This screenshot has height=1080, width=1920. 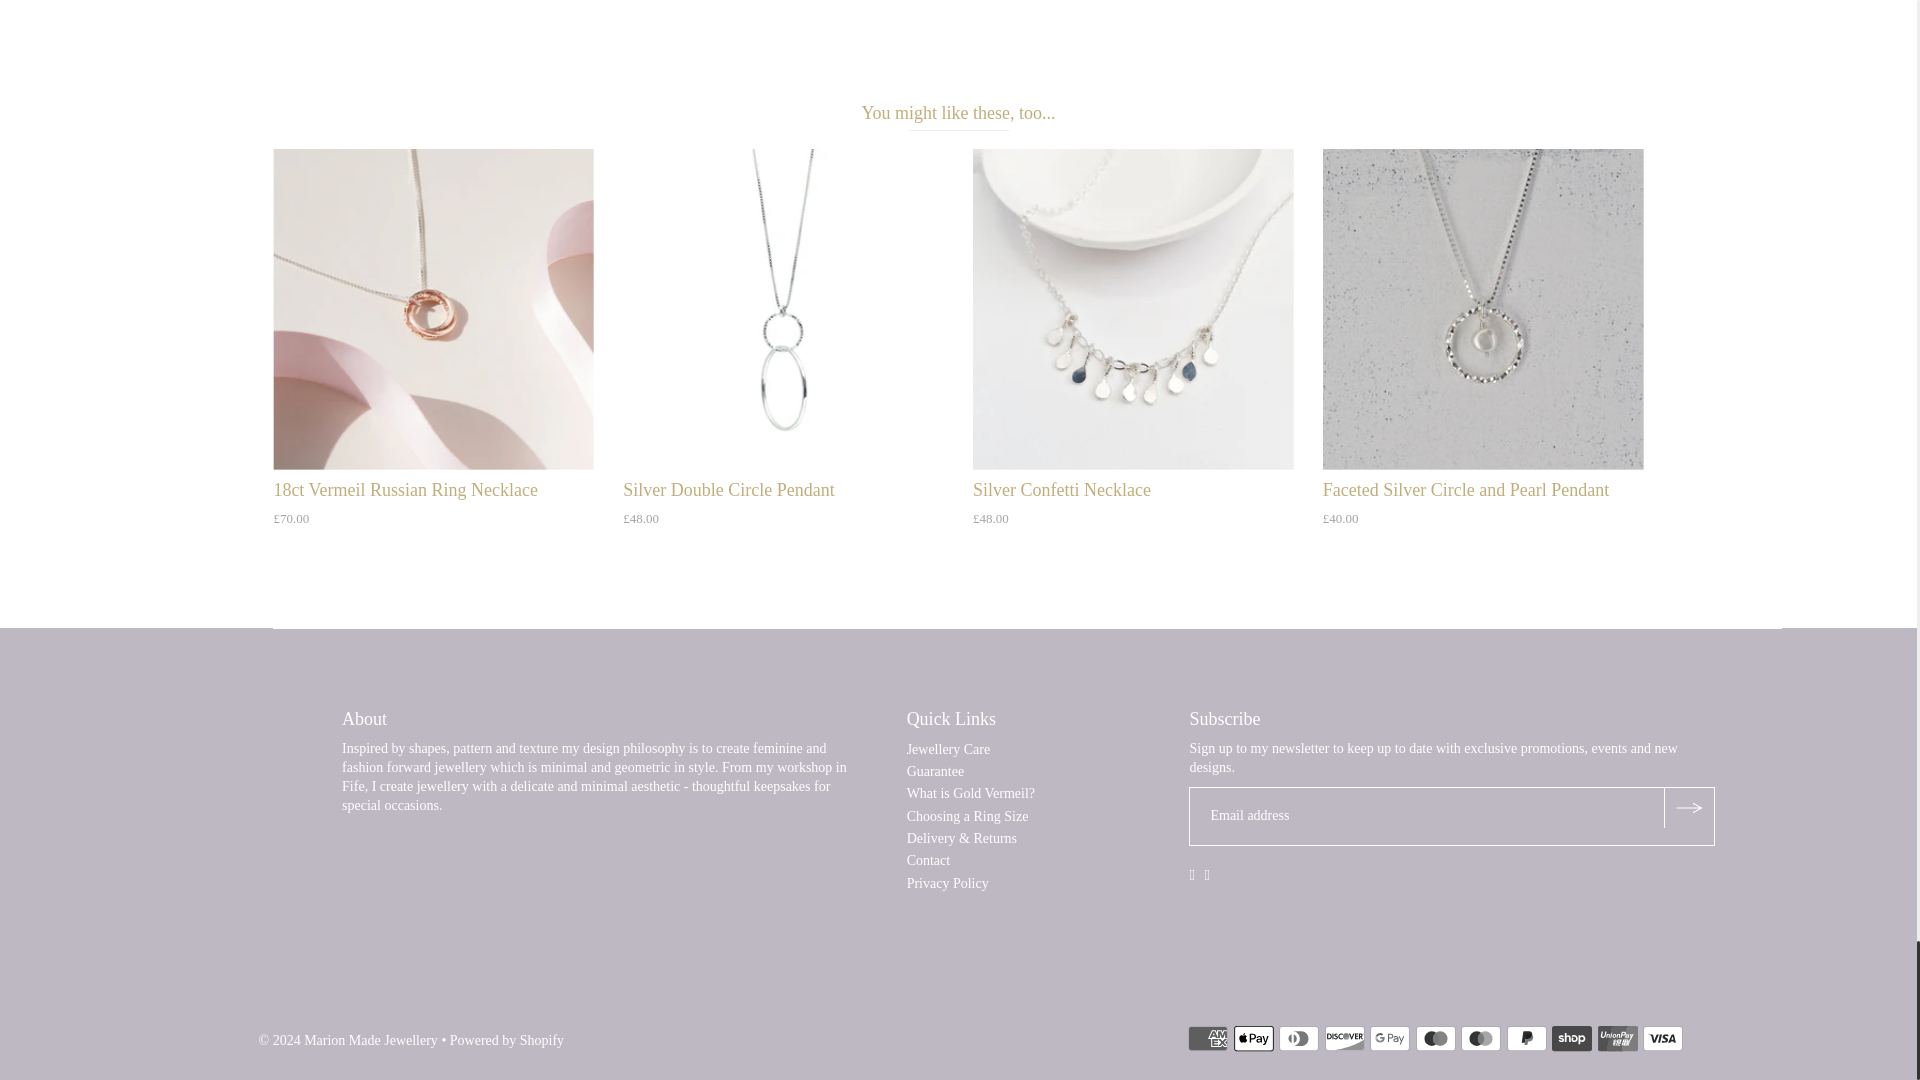 I want to click on Maestro, so click(x=1436, y=1038).